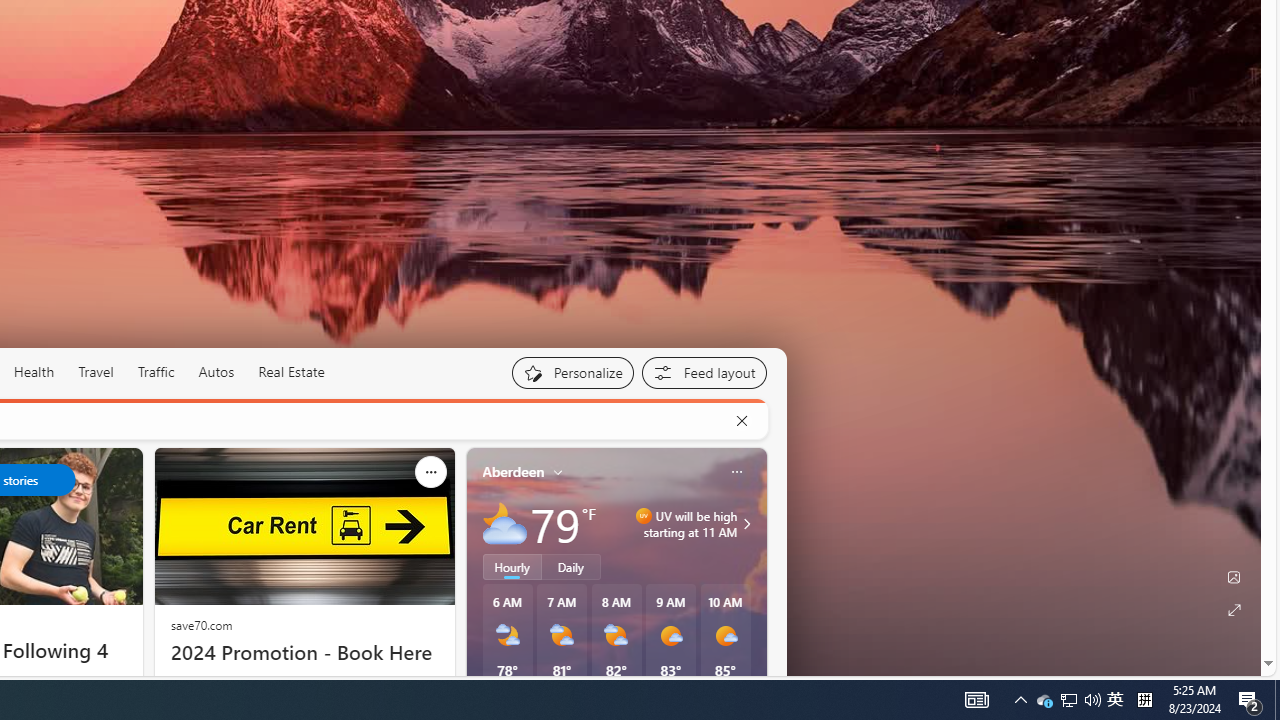  What do you see at coordinates (155, 372) in the screenshot?
I see `Traffic` at bounding box center [155, 372].